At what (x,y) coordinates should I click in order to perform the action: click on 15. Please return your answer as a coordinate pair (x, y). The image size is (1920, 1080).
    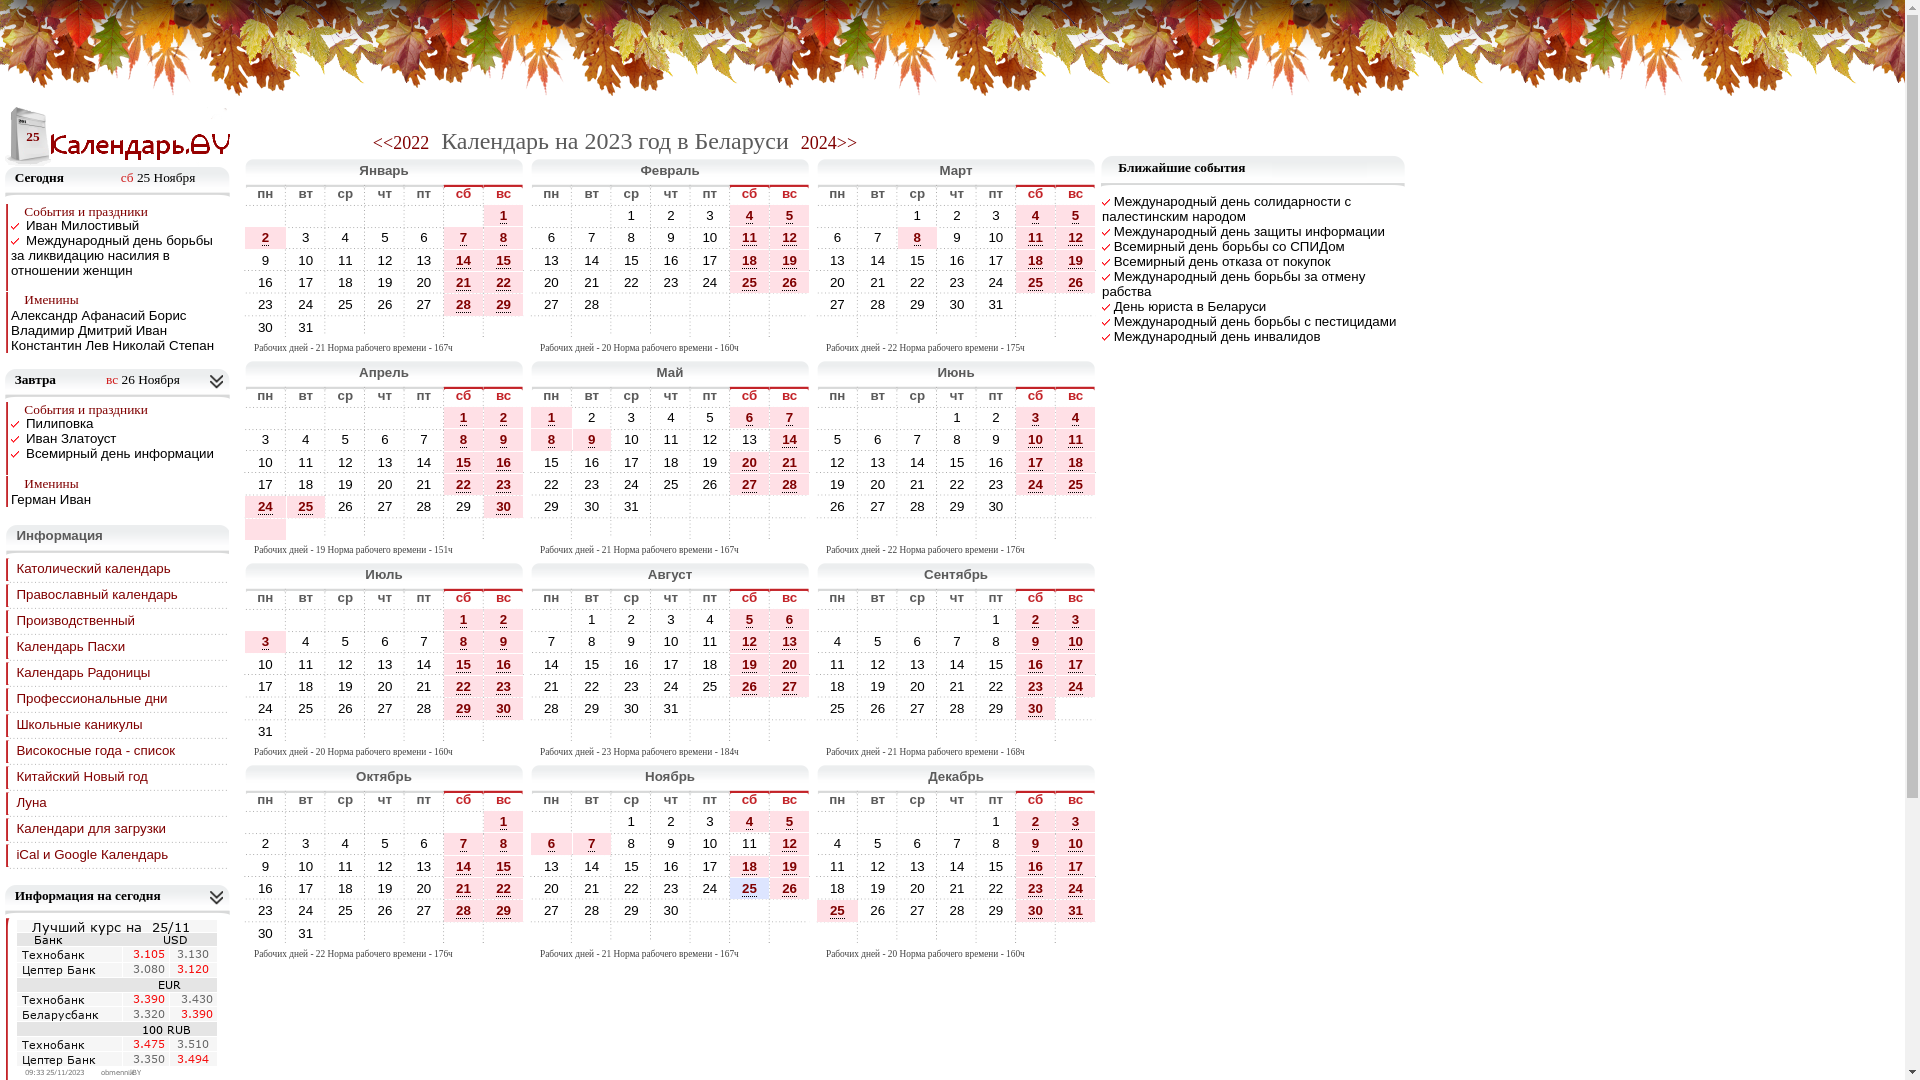
    Looking at the image, I should click on (464, 664).